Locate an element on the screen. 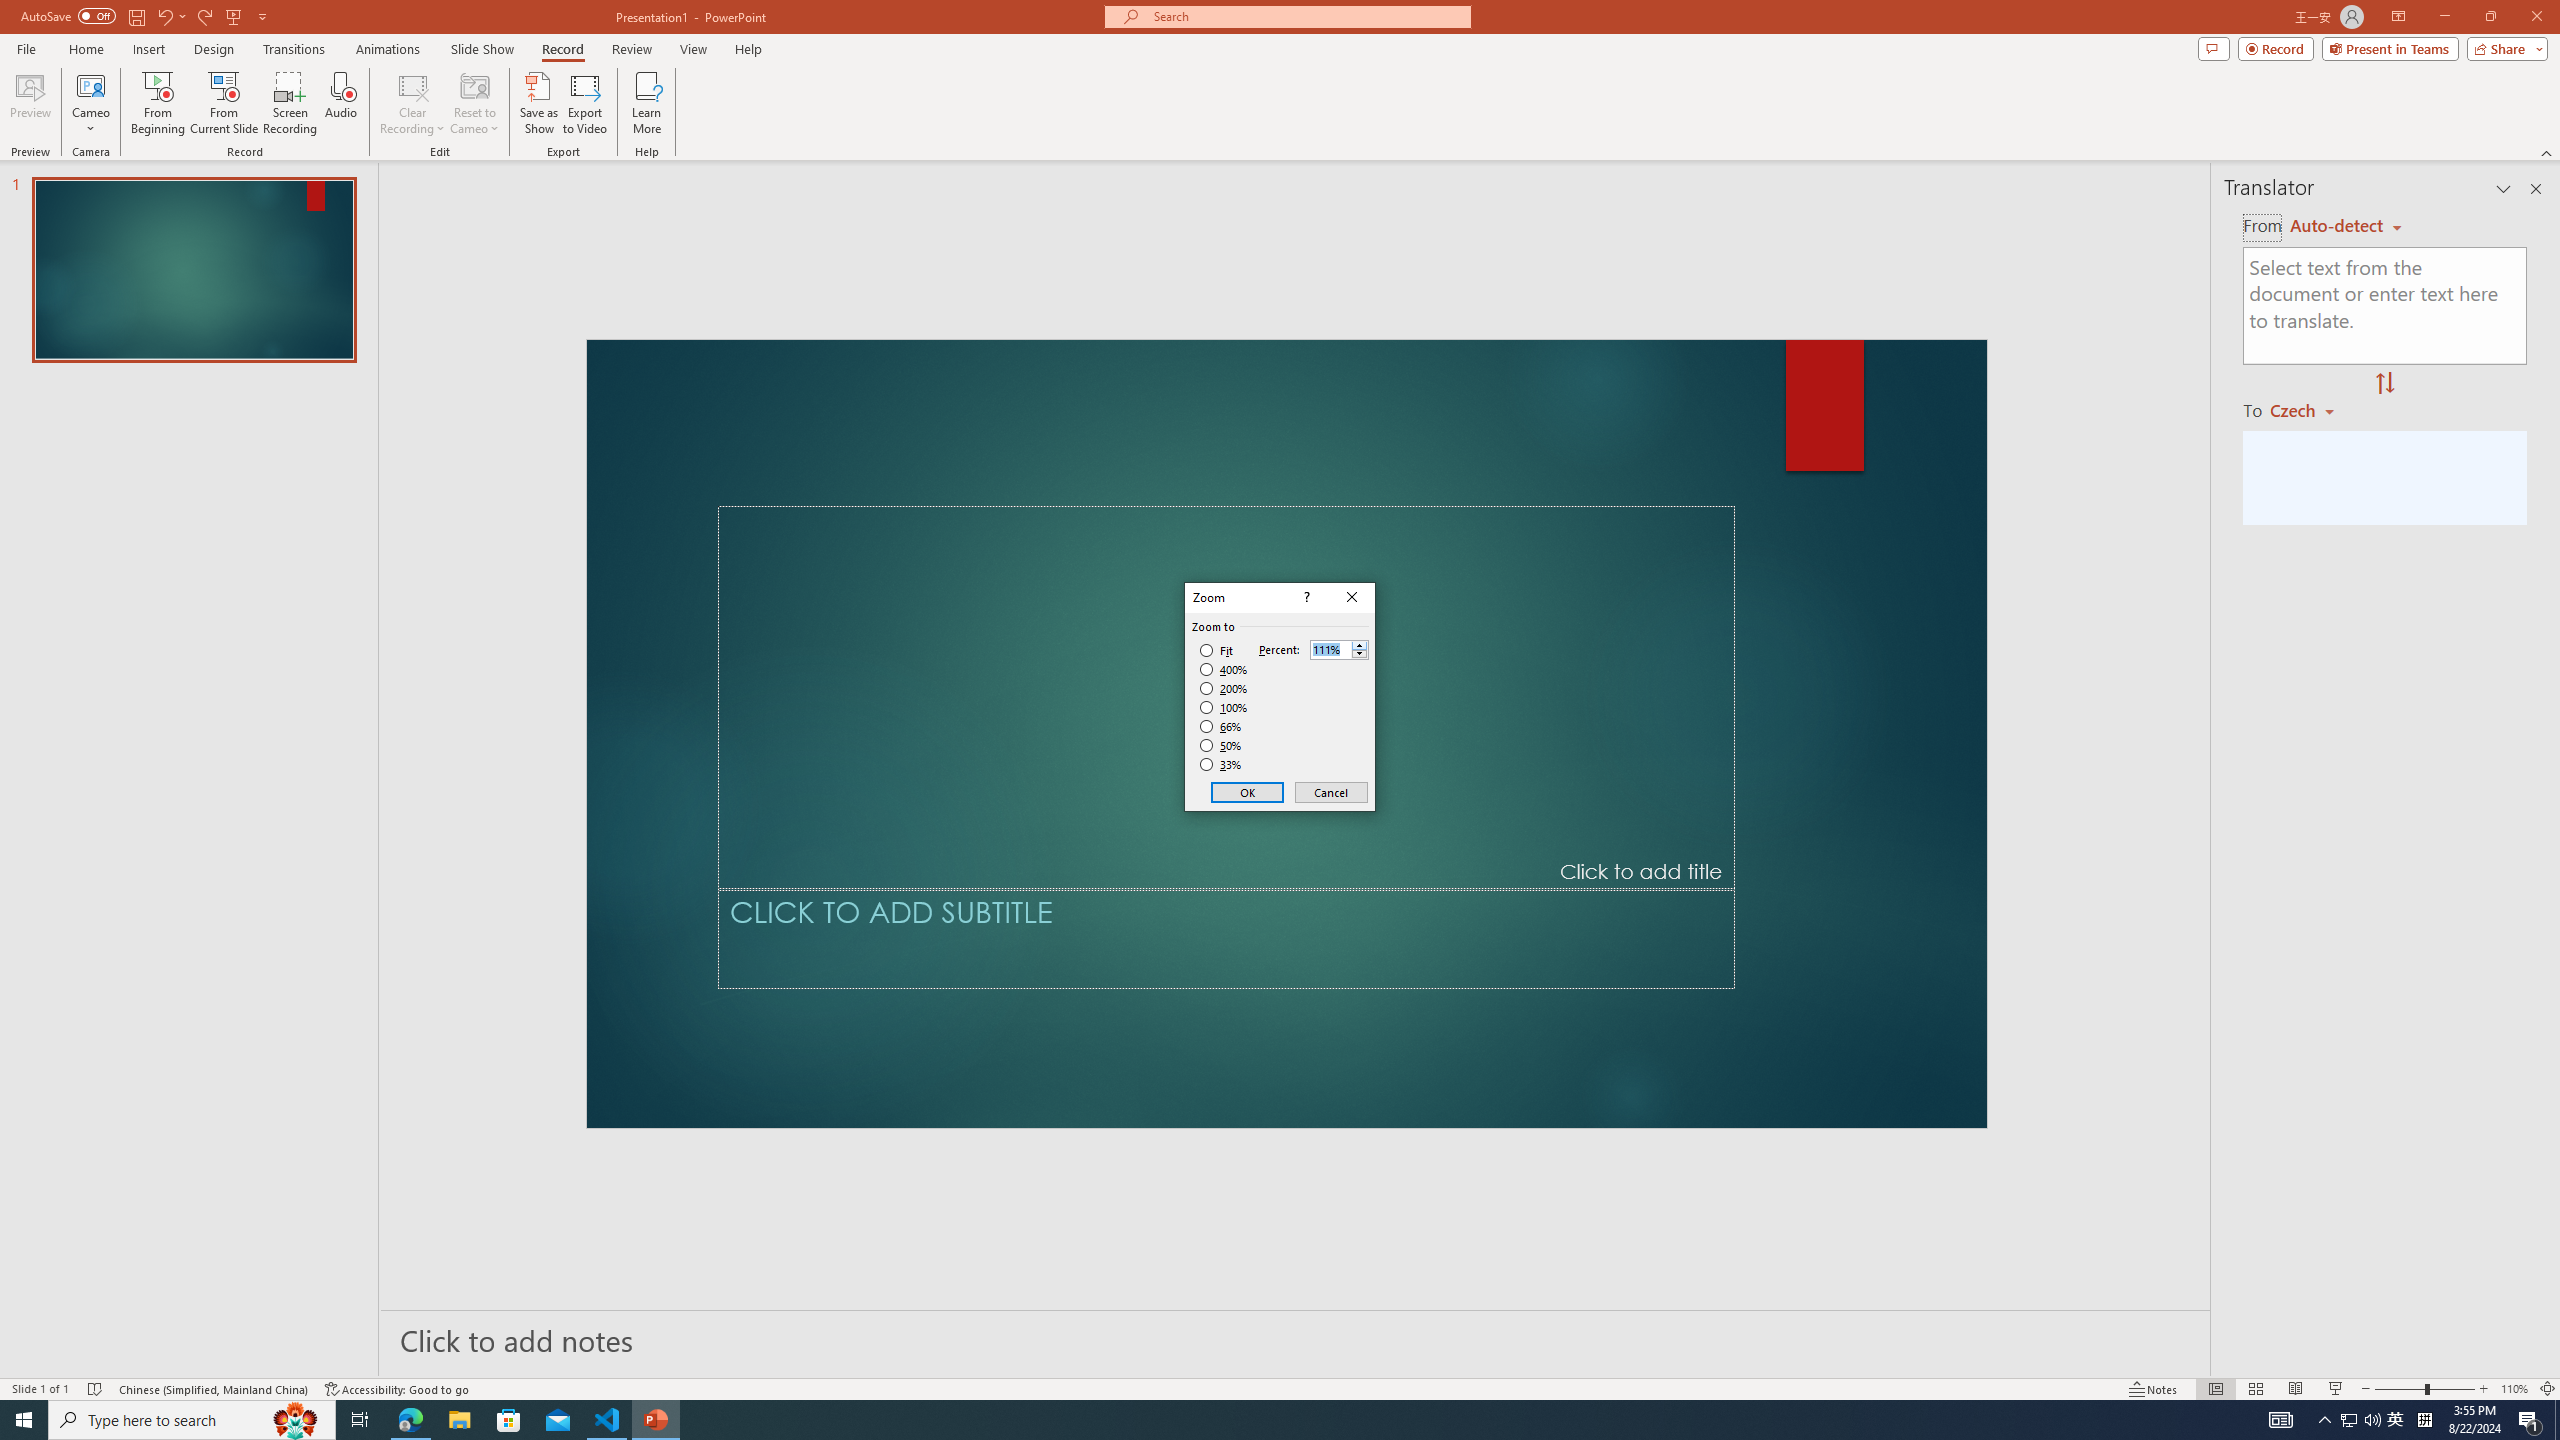 The image size is (2560, 1440). Restore Down is located at coordinates (2452, 32).